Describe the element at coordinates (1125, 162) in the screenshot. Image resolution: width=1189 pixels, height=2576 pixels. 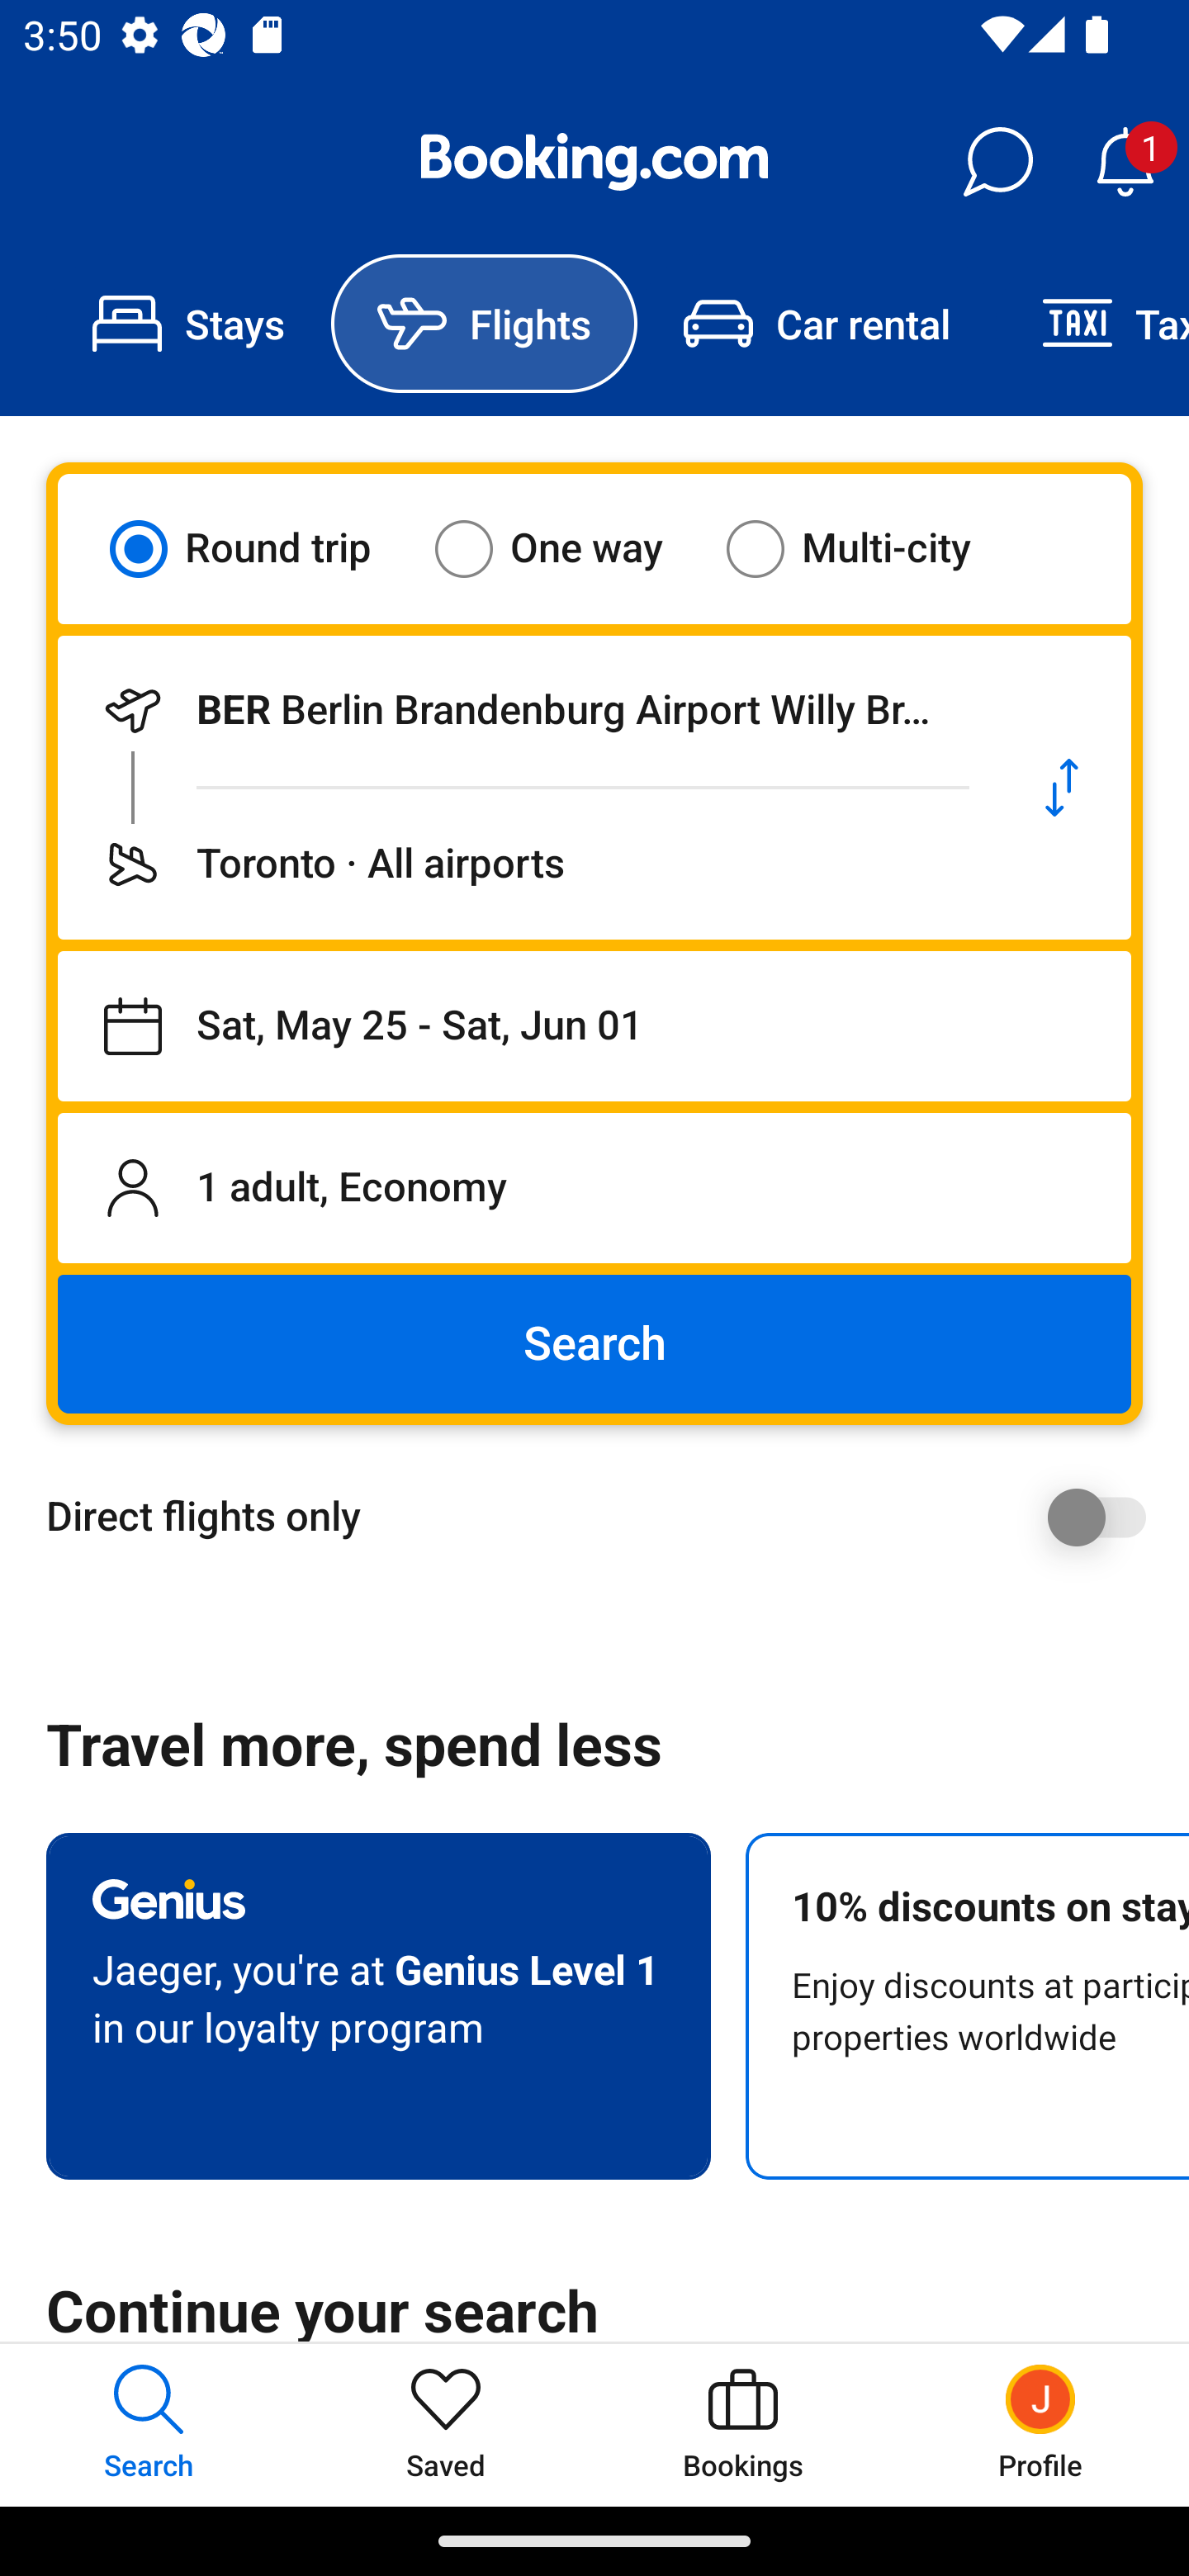
I see `Notifications` at that location.